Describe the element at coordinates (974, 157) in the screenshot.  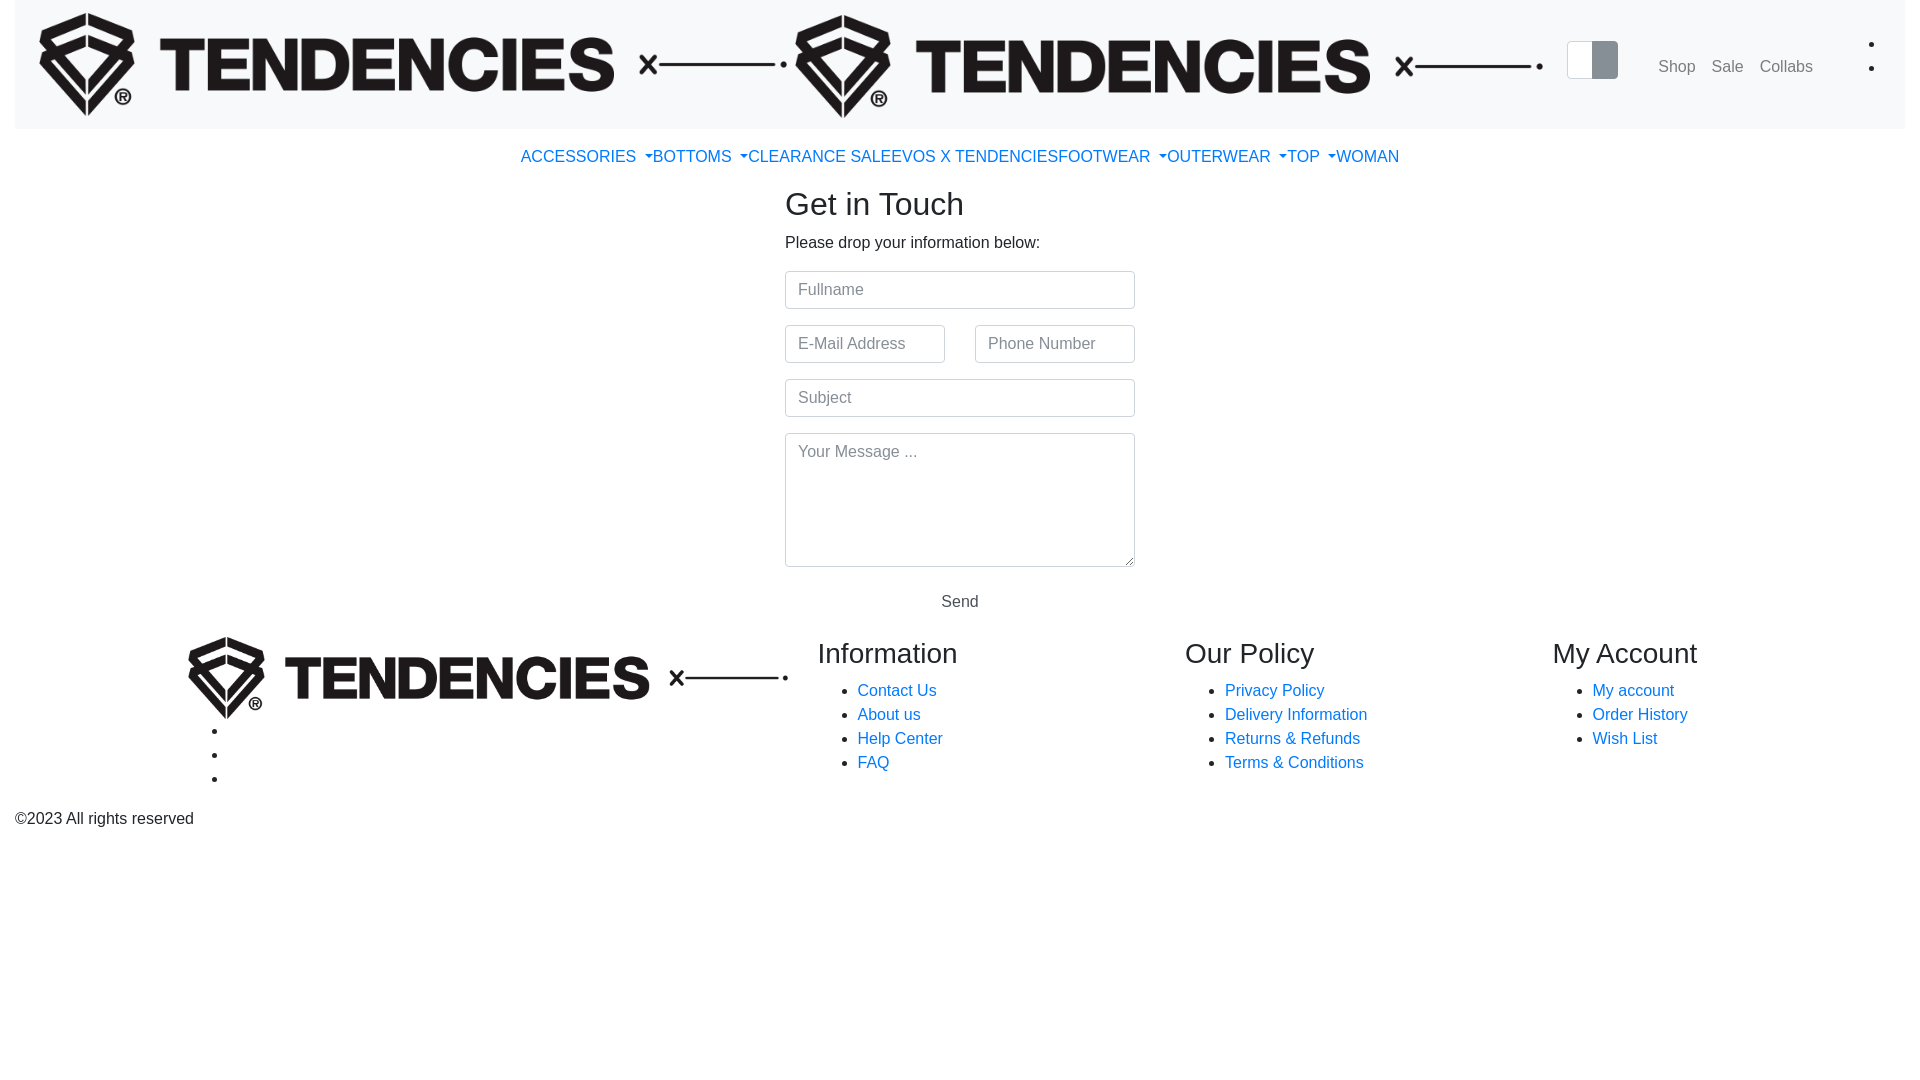
I see `EVOS X TENDENCIES` at that location.